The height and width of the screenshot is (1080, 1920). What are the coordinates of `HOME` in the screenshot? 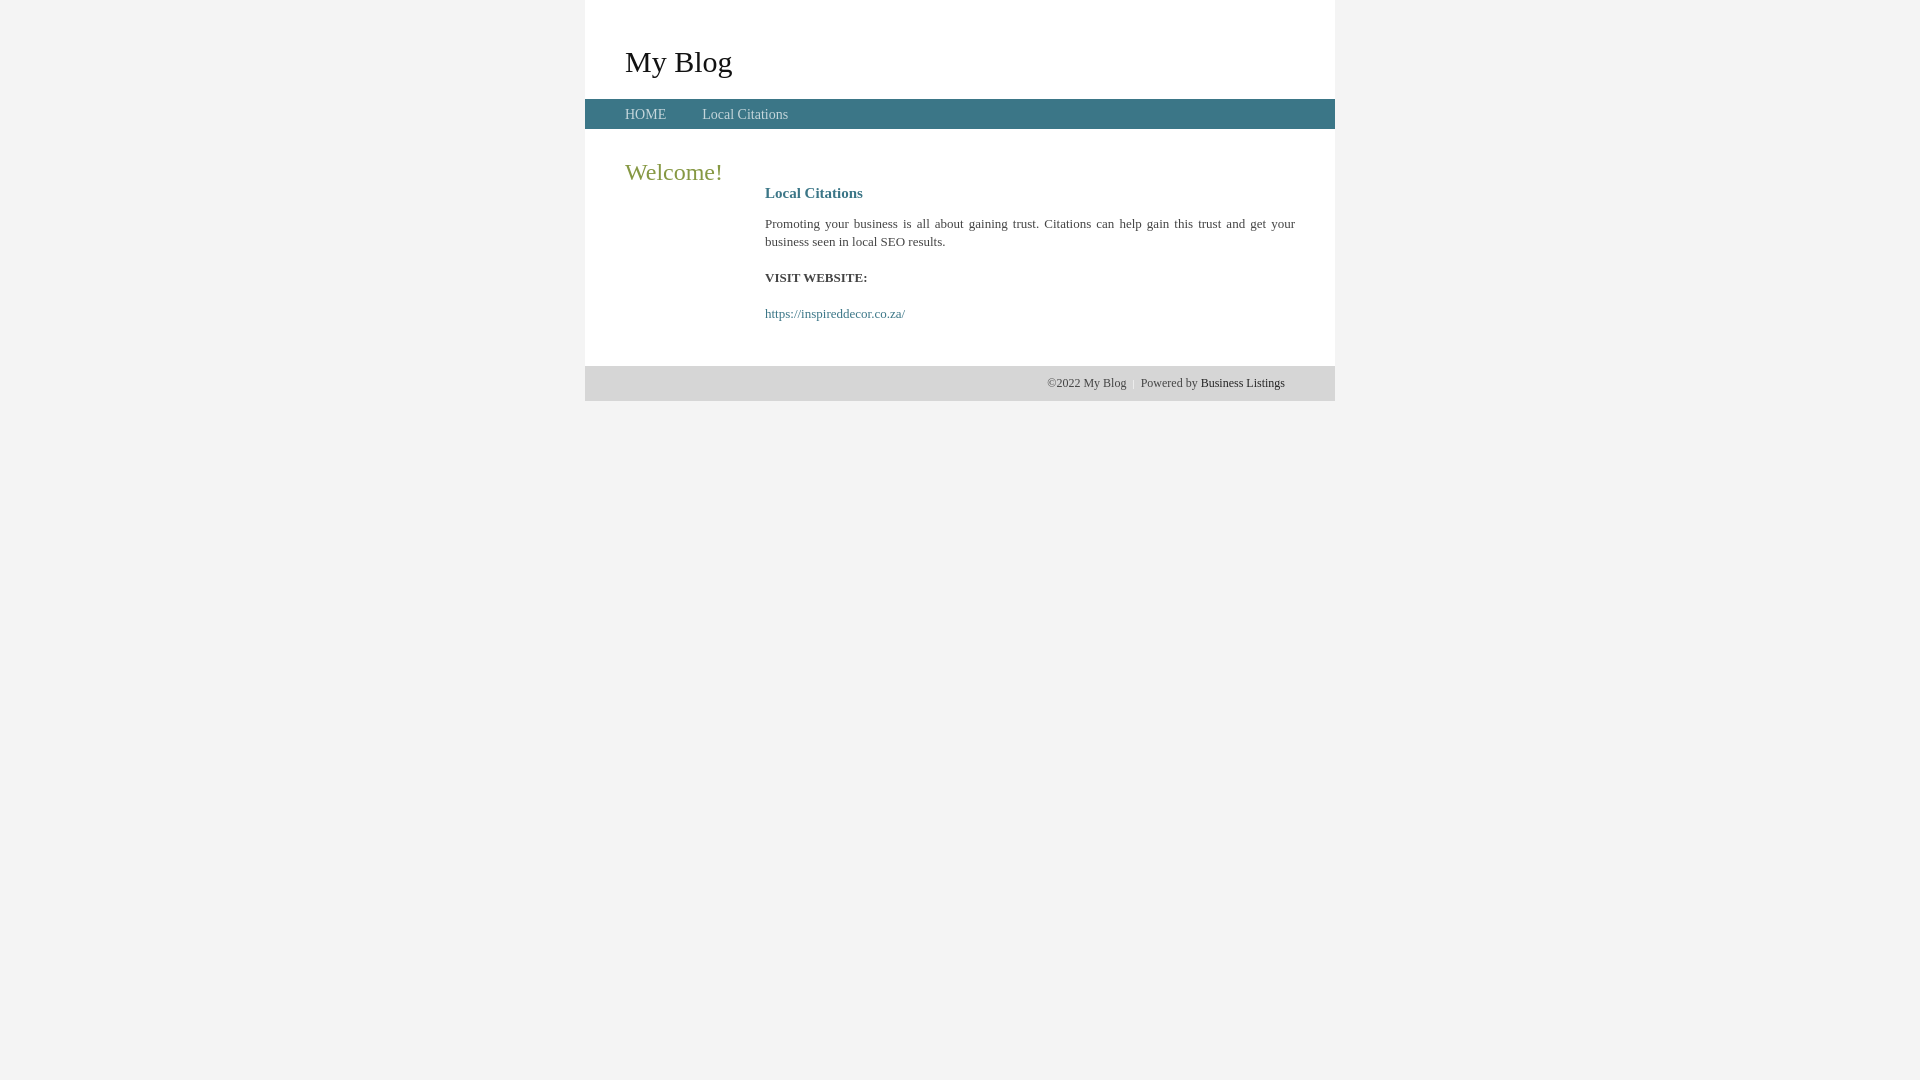 It's located at (646, 114).